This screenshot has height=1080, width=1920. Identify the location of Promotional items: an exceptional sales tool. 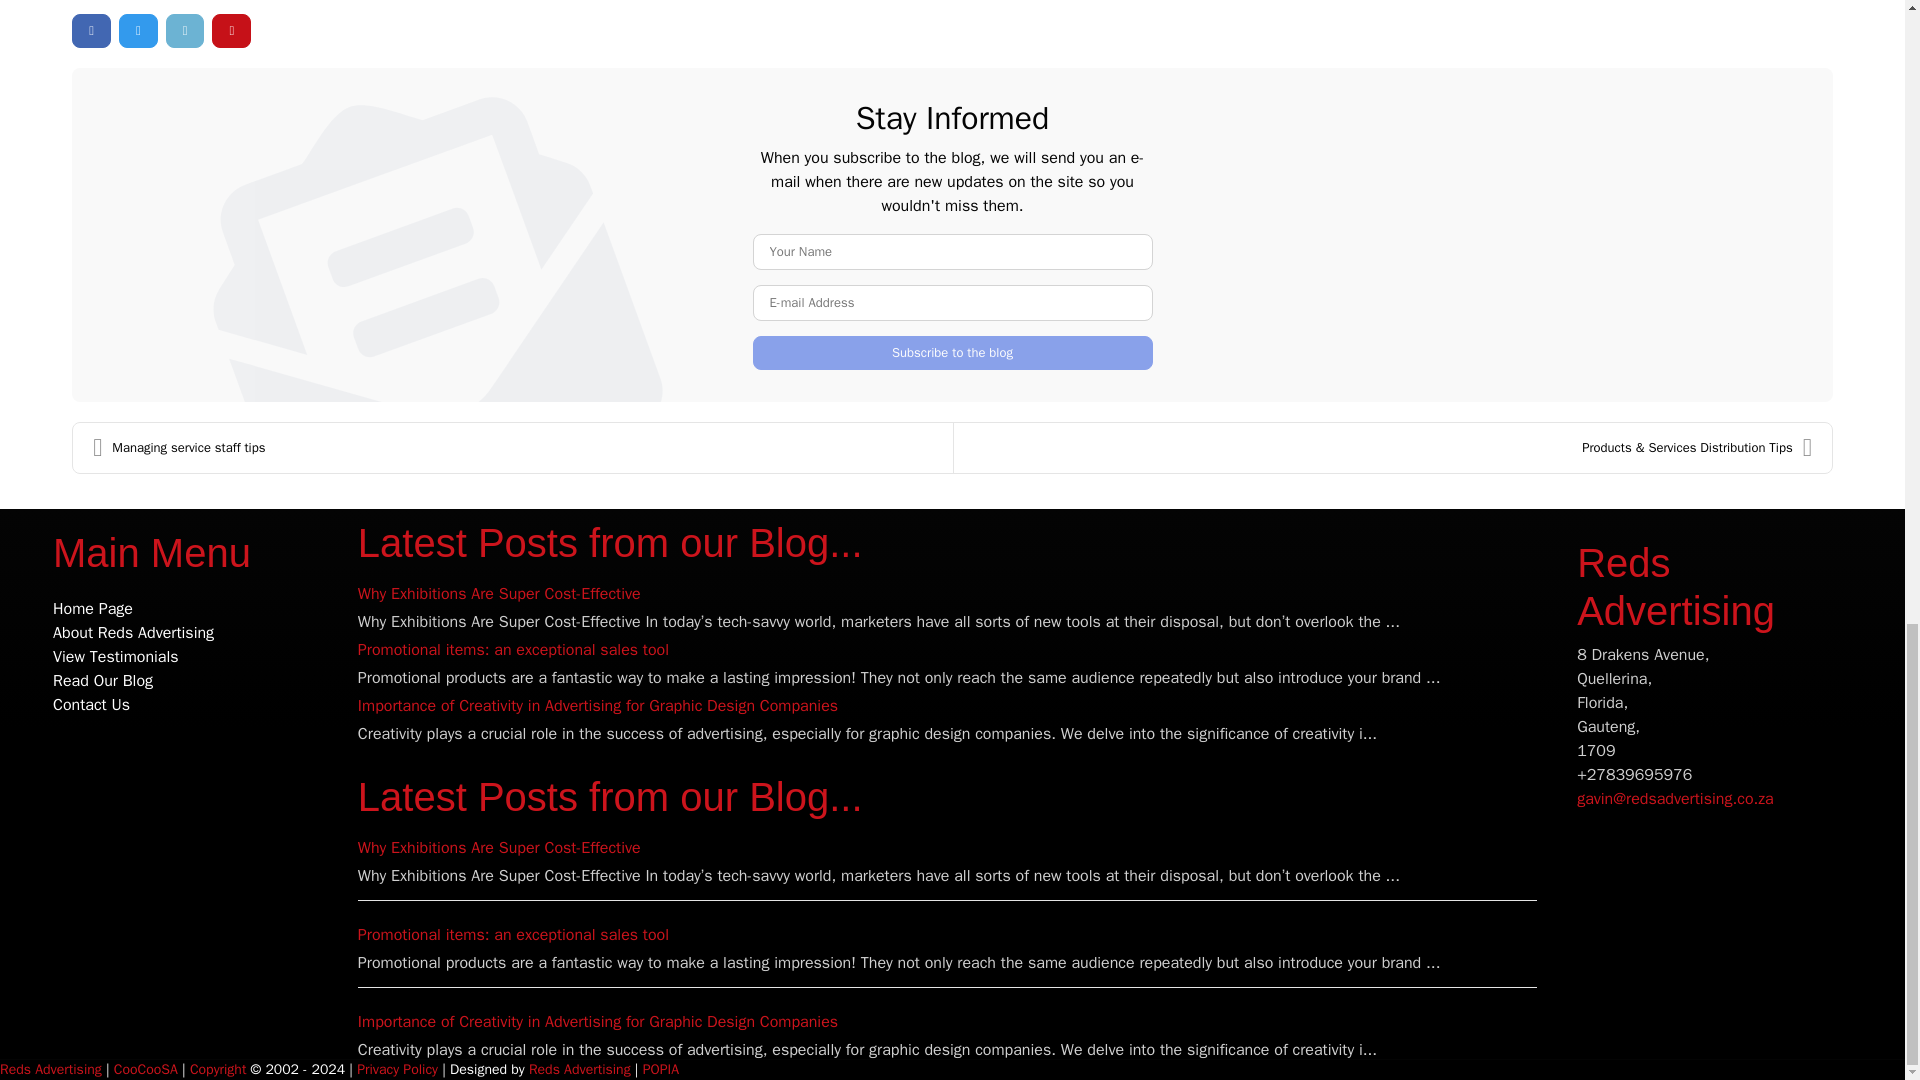
(512, 650).